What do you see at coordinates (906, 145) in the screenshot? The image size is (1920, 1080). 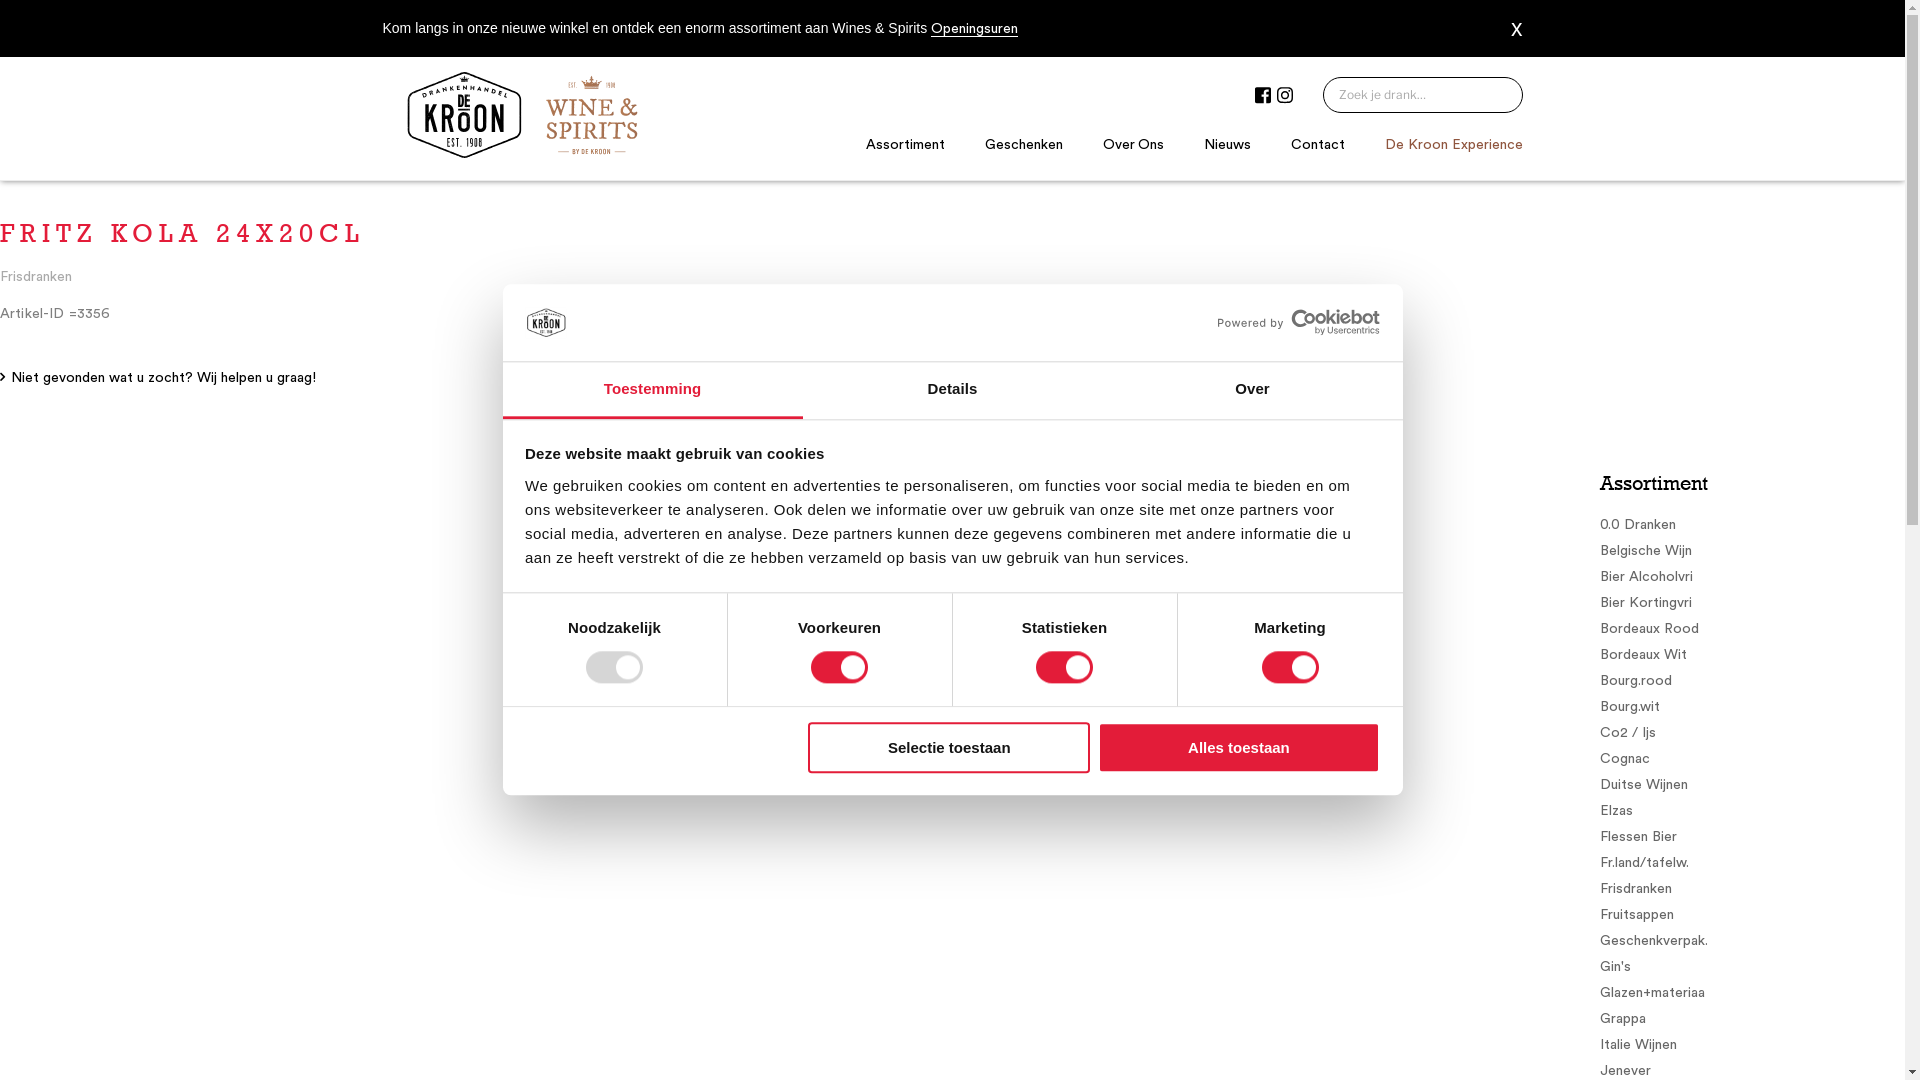 I see `Assortiment` at bounding box center [906, 145].